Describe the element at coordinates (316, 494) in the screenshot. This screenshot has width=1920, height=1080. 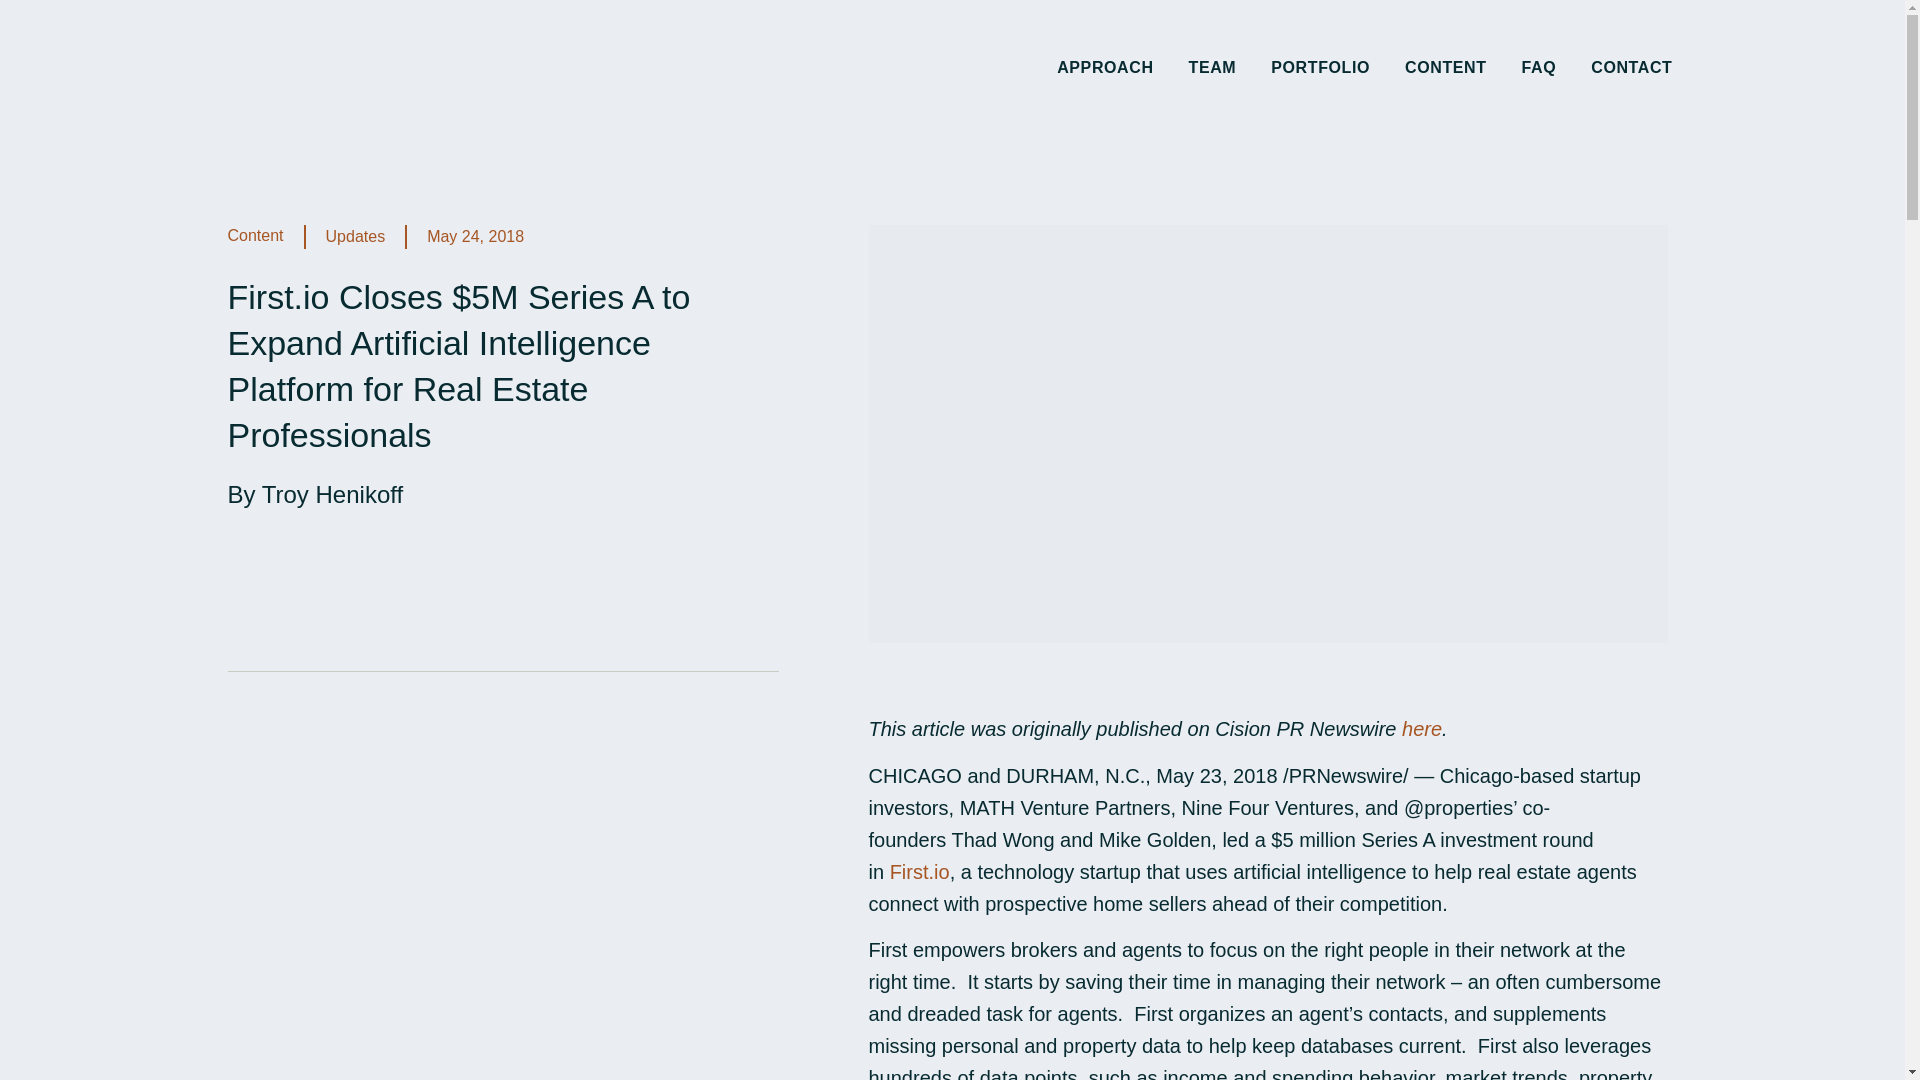
I see `By Troy Henikoff` at that location.